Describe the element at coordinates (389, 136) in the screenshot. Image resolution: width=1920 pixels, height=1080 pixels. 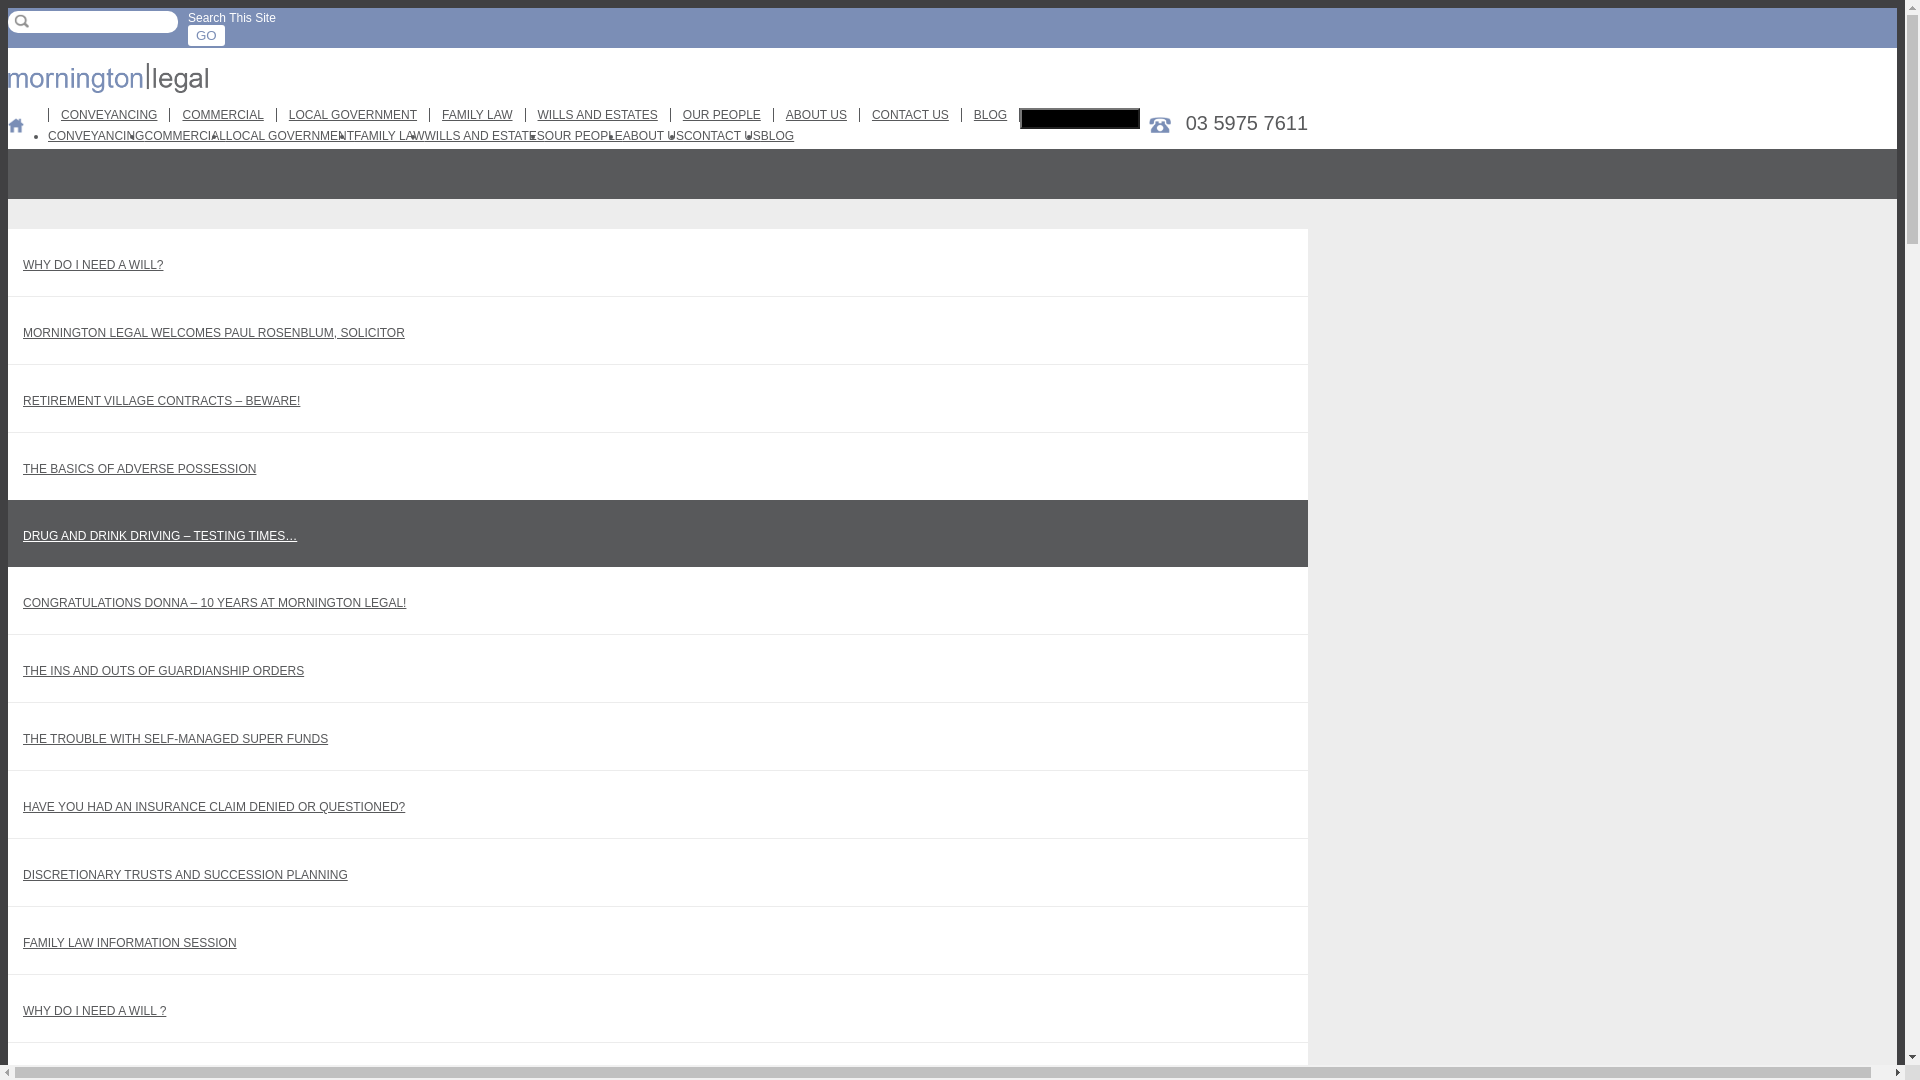
I see `FAMILY LAW` at that location.